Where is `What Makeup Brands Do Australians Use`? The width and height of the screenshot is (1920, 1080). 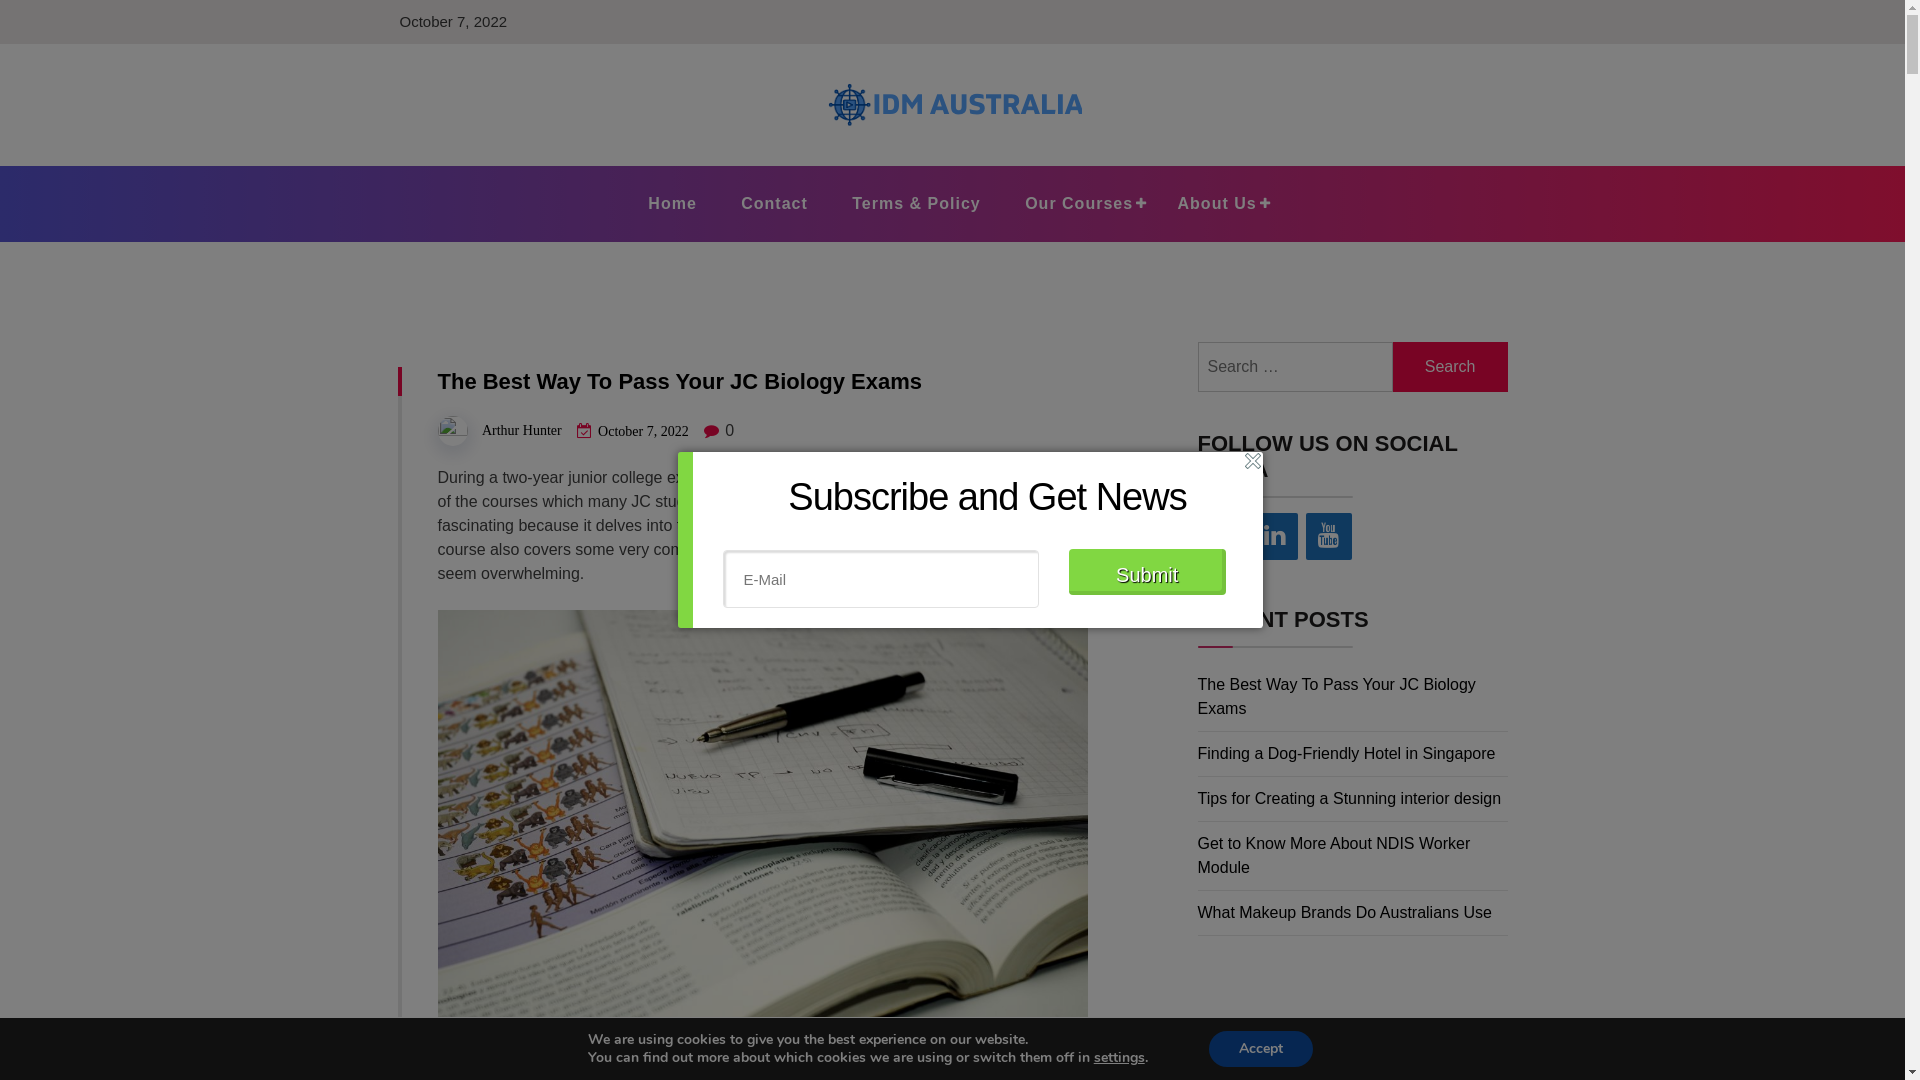
What Makeup Brands Do Australians Use is located at coordinates (1345, 912).